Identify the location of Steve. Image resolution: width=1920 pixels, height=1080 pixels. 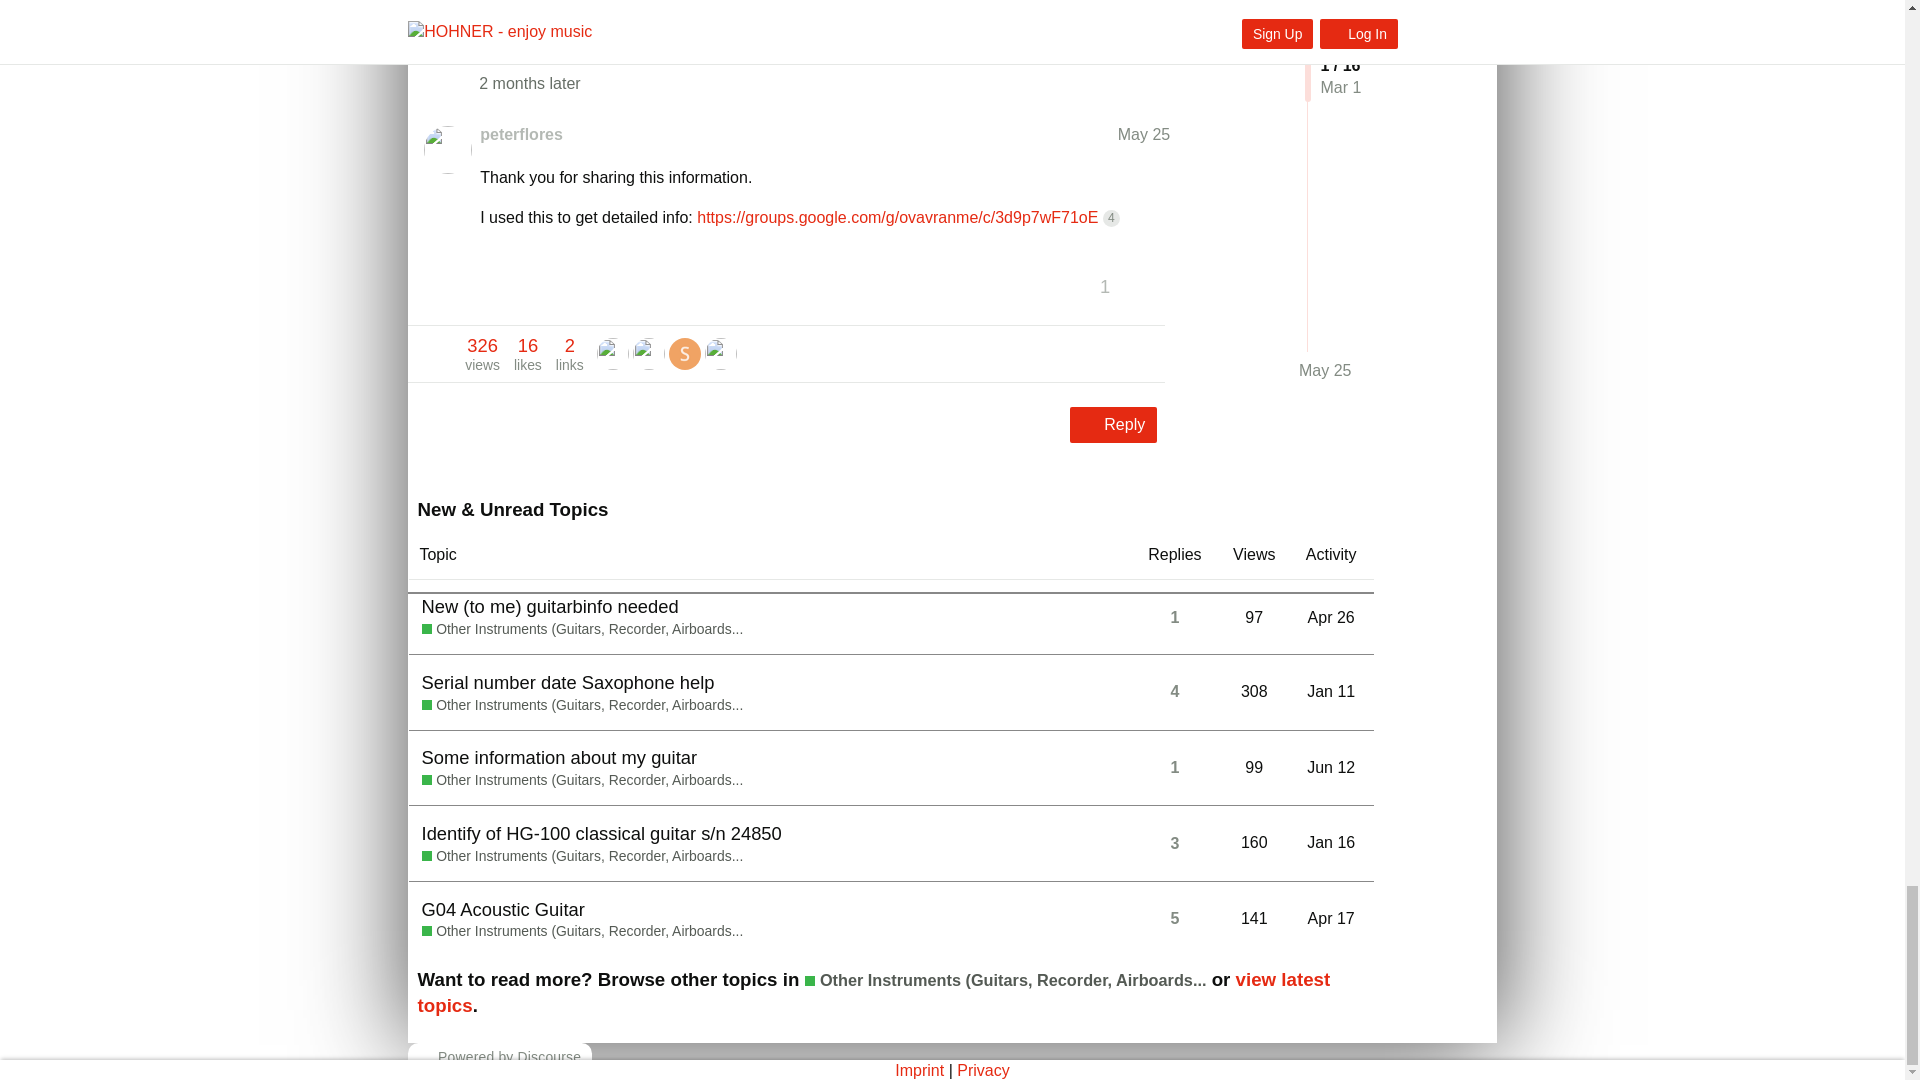
(613, 352).